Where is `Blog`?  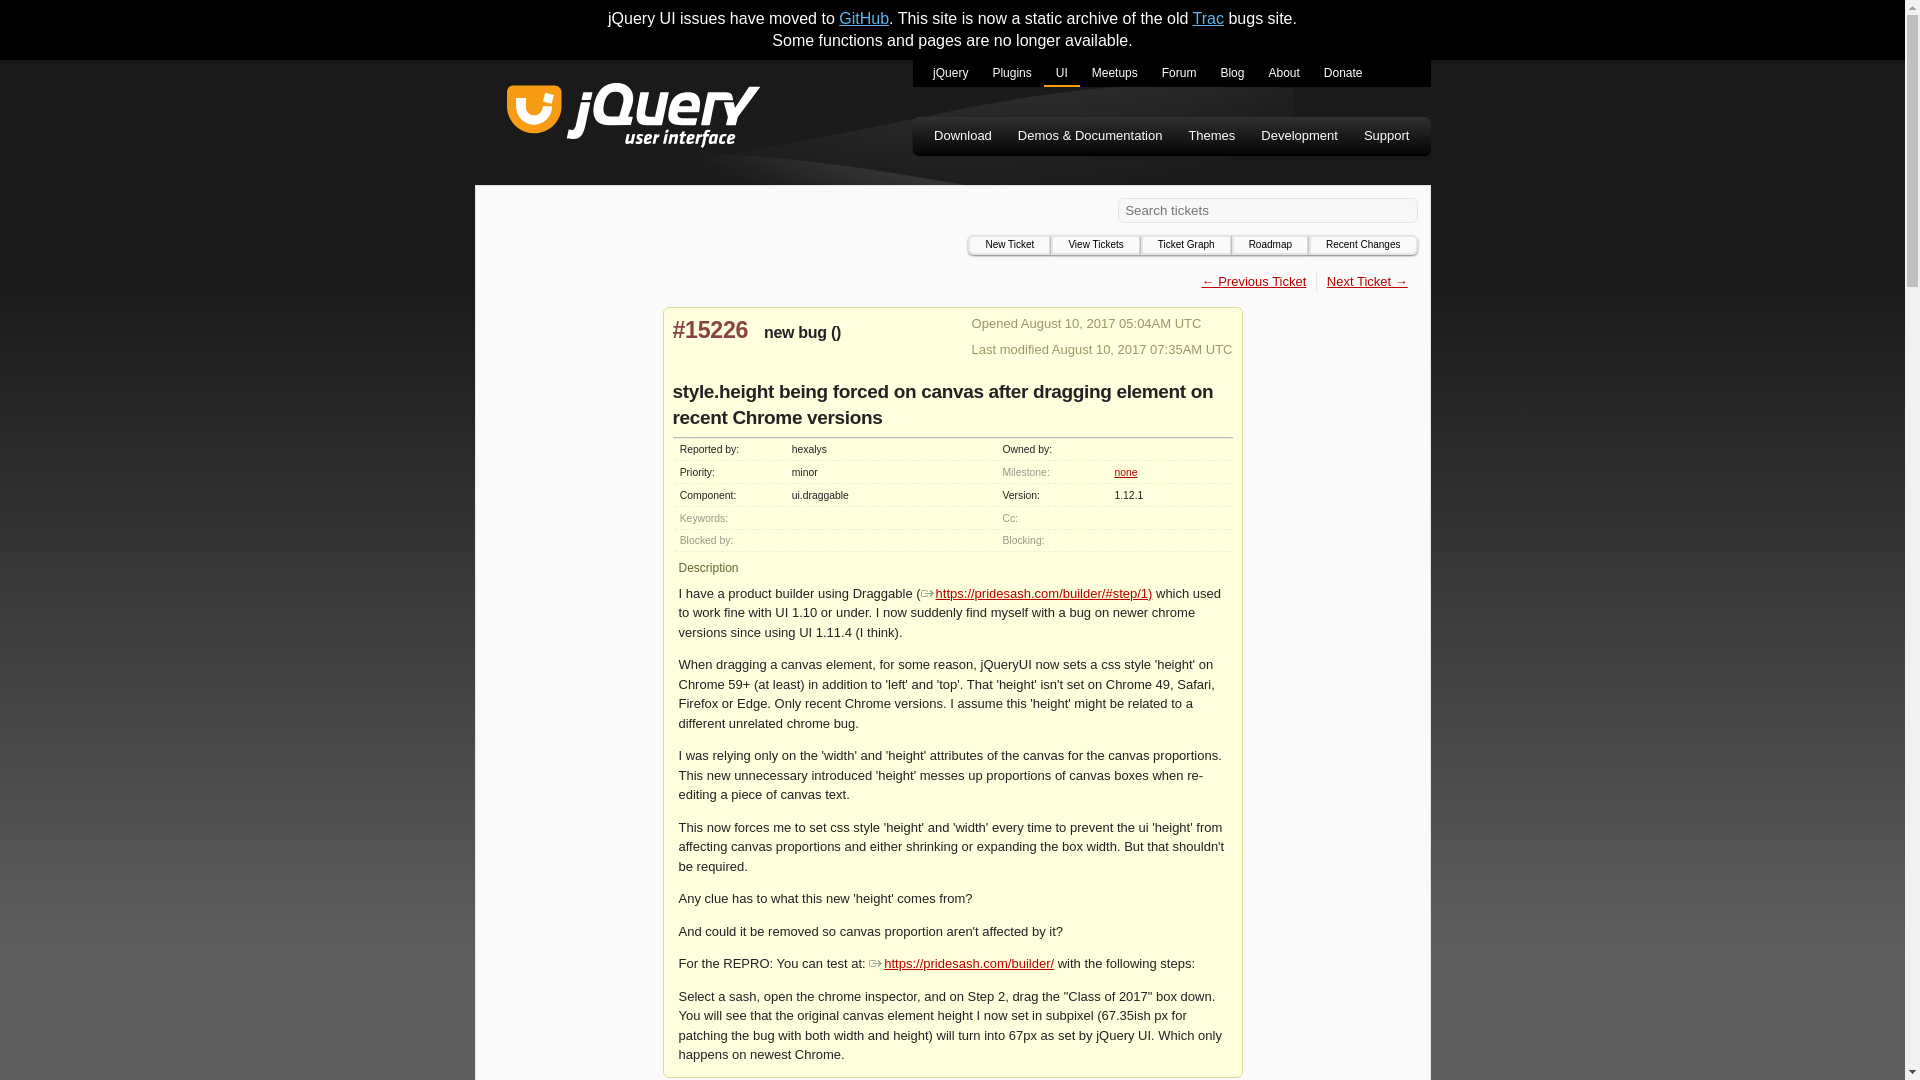
Blog is located at coordinates (1231, 74).